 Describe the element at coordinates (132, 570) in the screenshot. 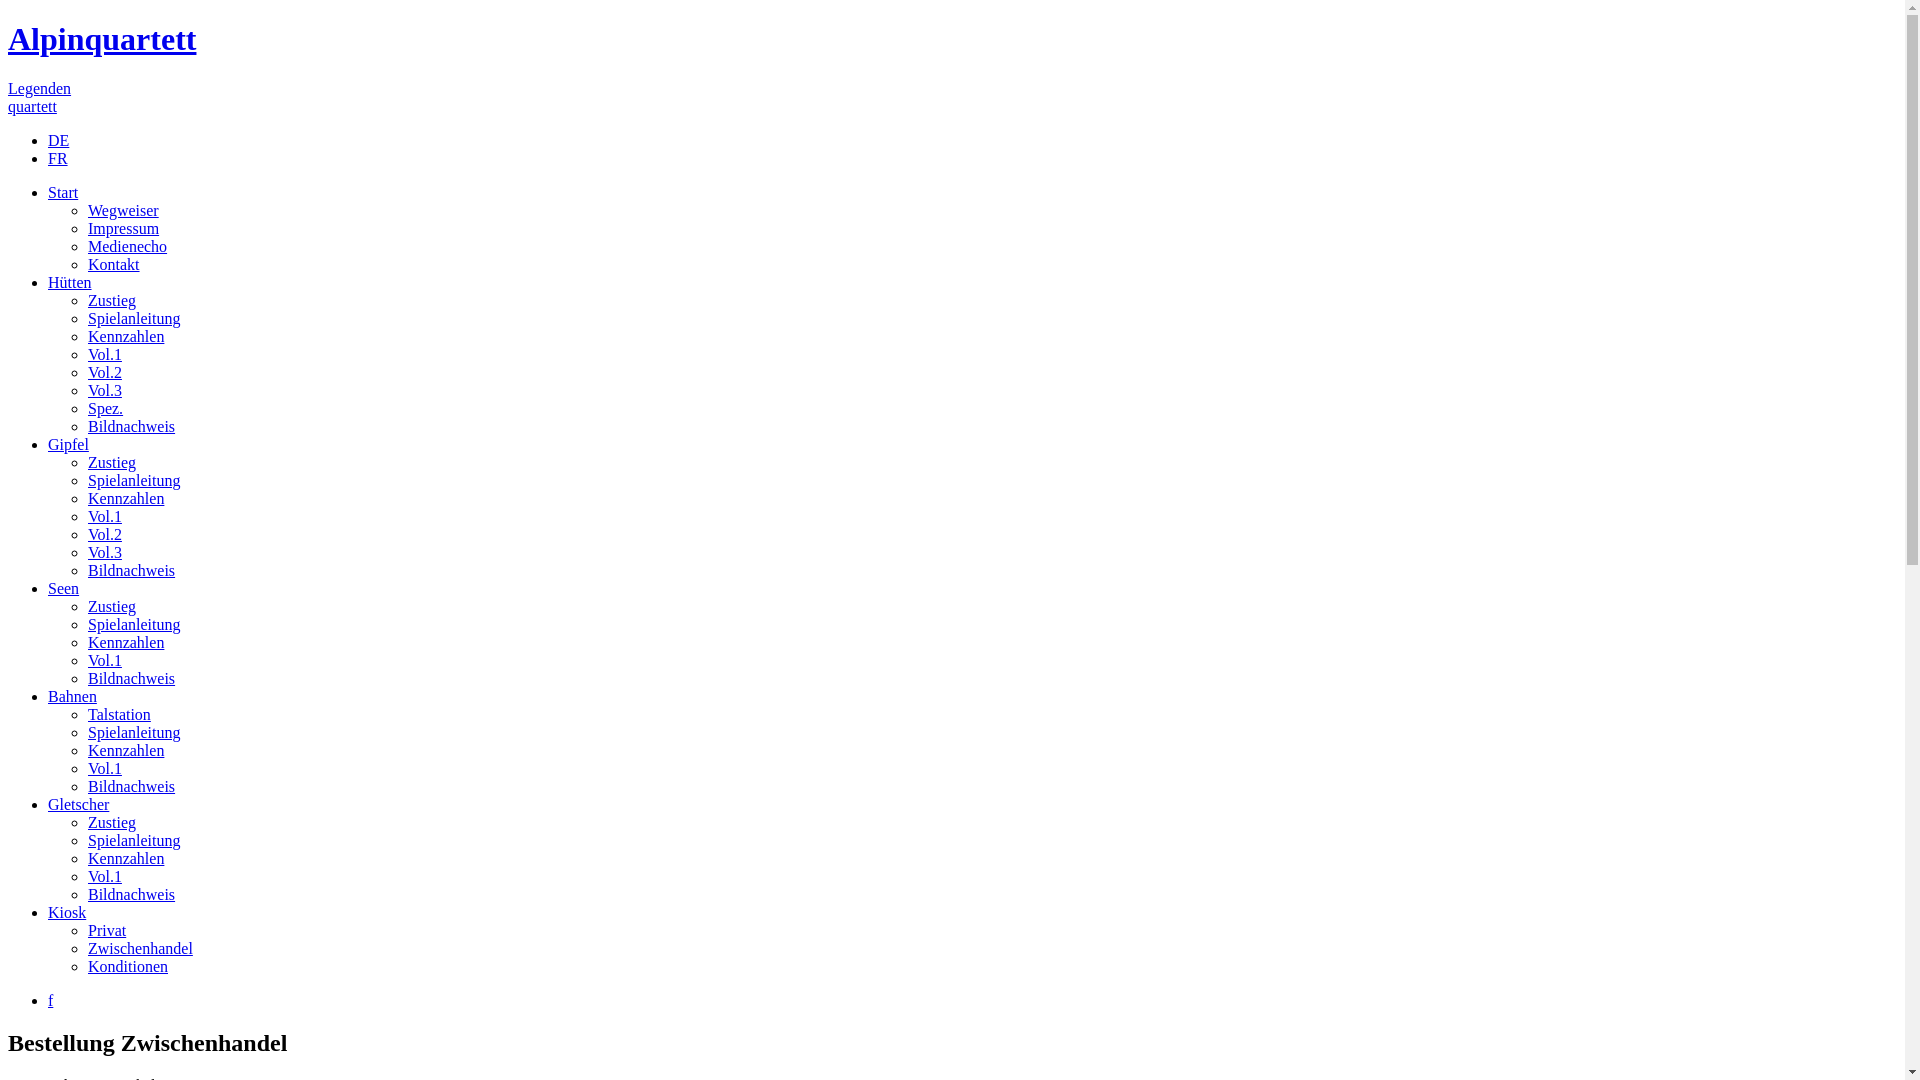

I see `Bildnachweis` at that location.